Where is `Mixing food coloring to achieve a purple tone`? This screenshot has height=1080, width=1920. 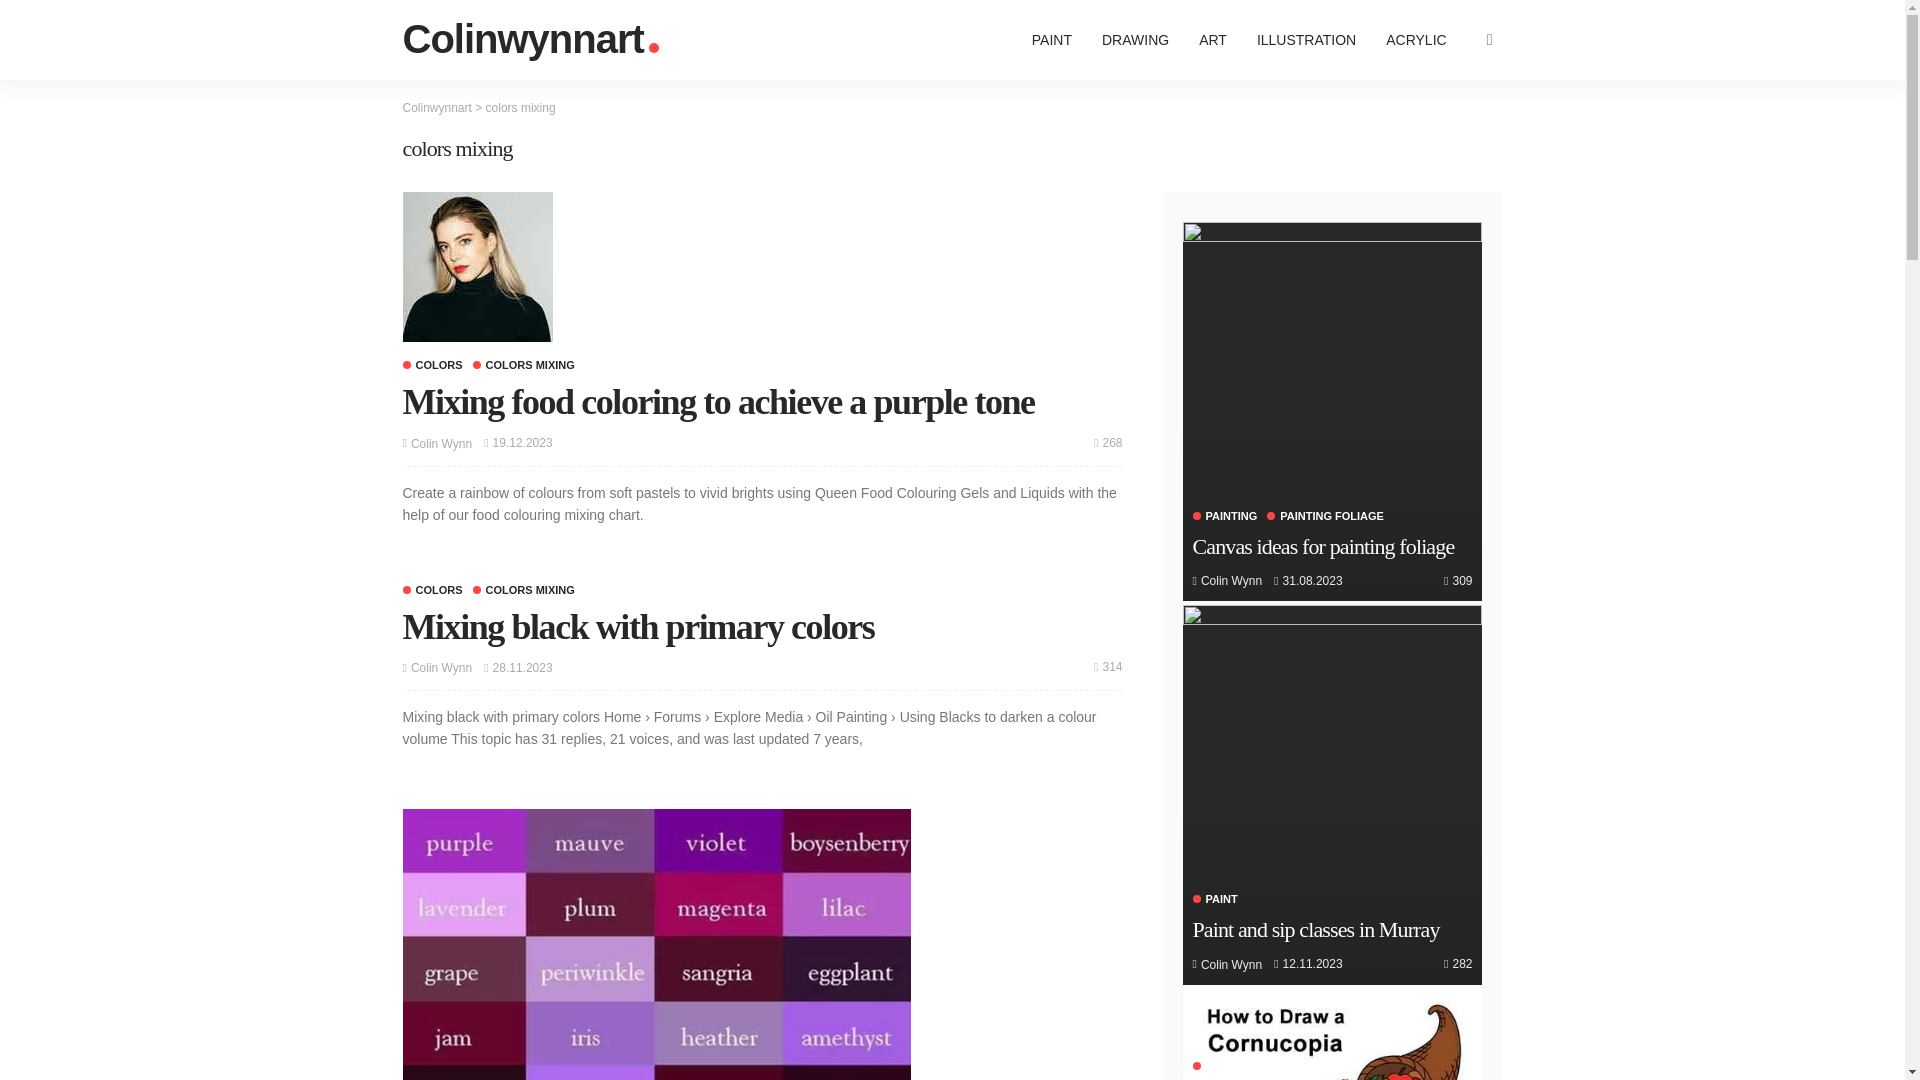 Mixing food coloring to achieve a purple tone is located at coordinates (476, 267).